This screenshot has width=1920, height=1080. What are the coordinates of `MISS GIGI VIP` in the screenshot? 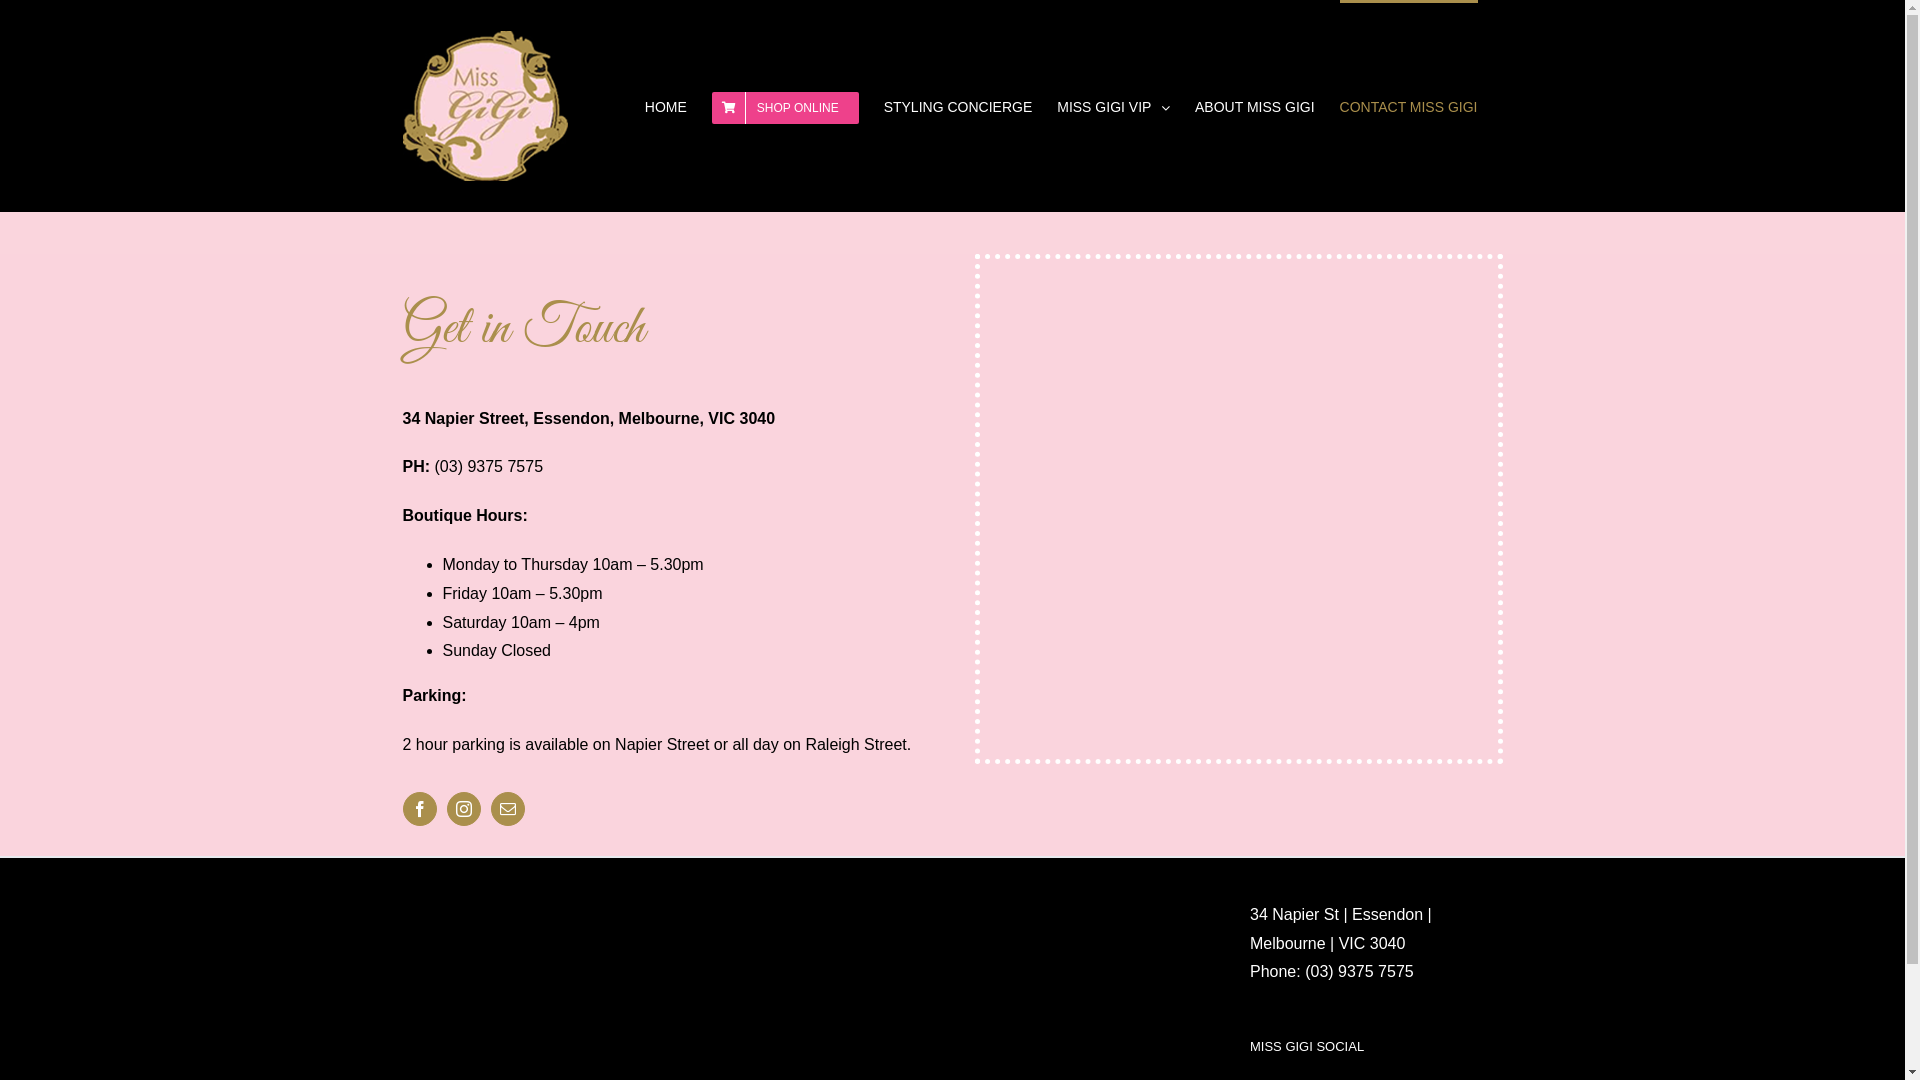 It's located at (1114, 106).